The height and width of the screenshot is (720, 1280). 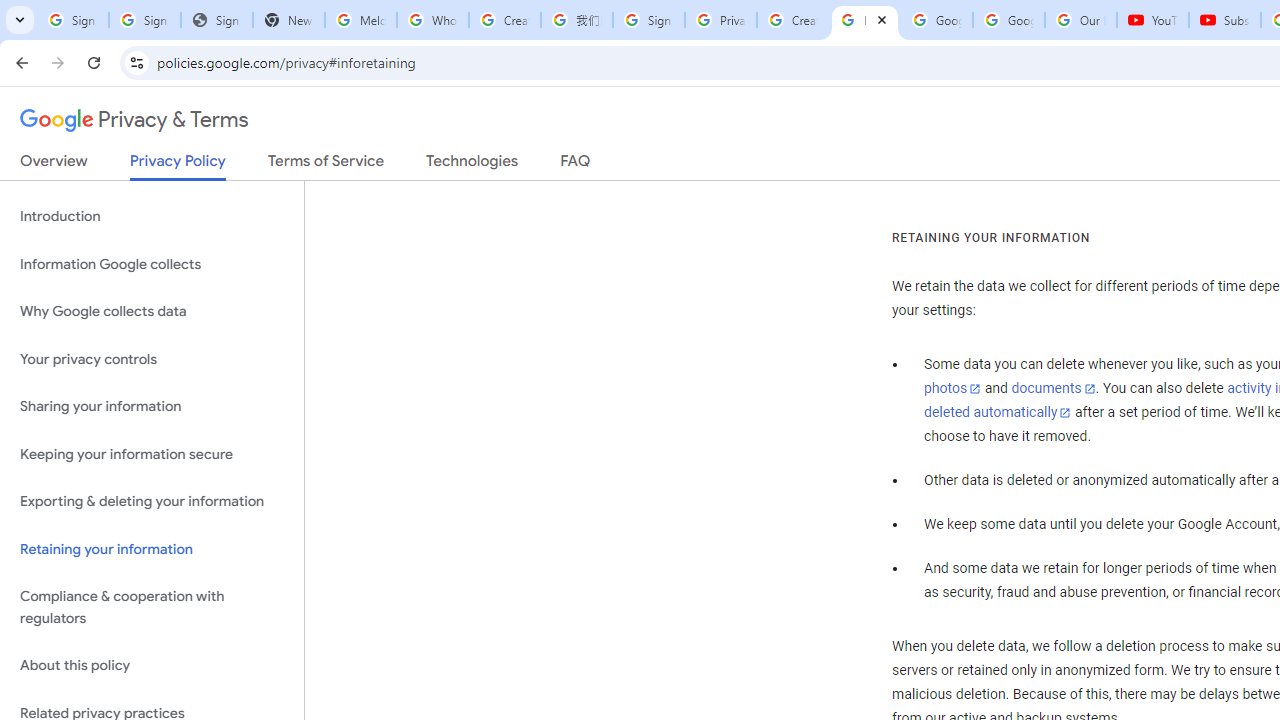 What do you see at coordinates (134, 120) in the screenshot?
I see `Privacy & Terms` at bounding box center [134, 120].